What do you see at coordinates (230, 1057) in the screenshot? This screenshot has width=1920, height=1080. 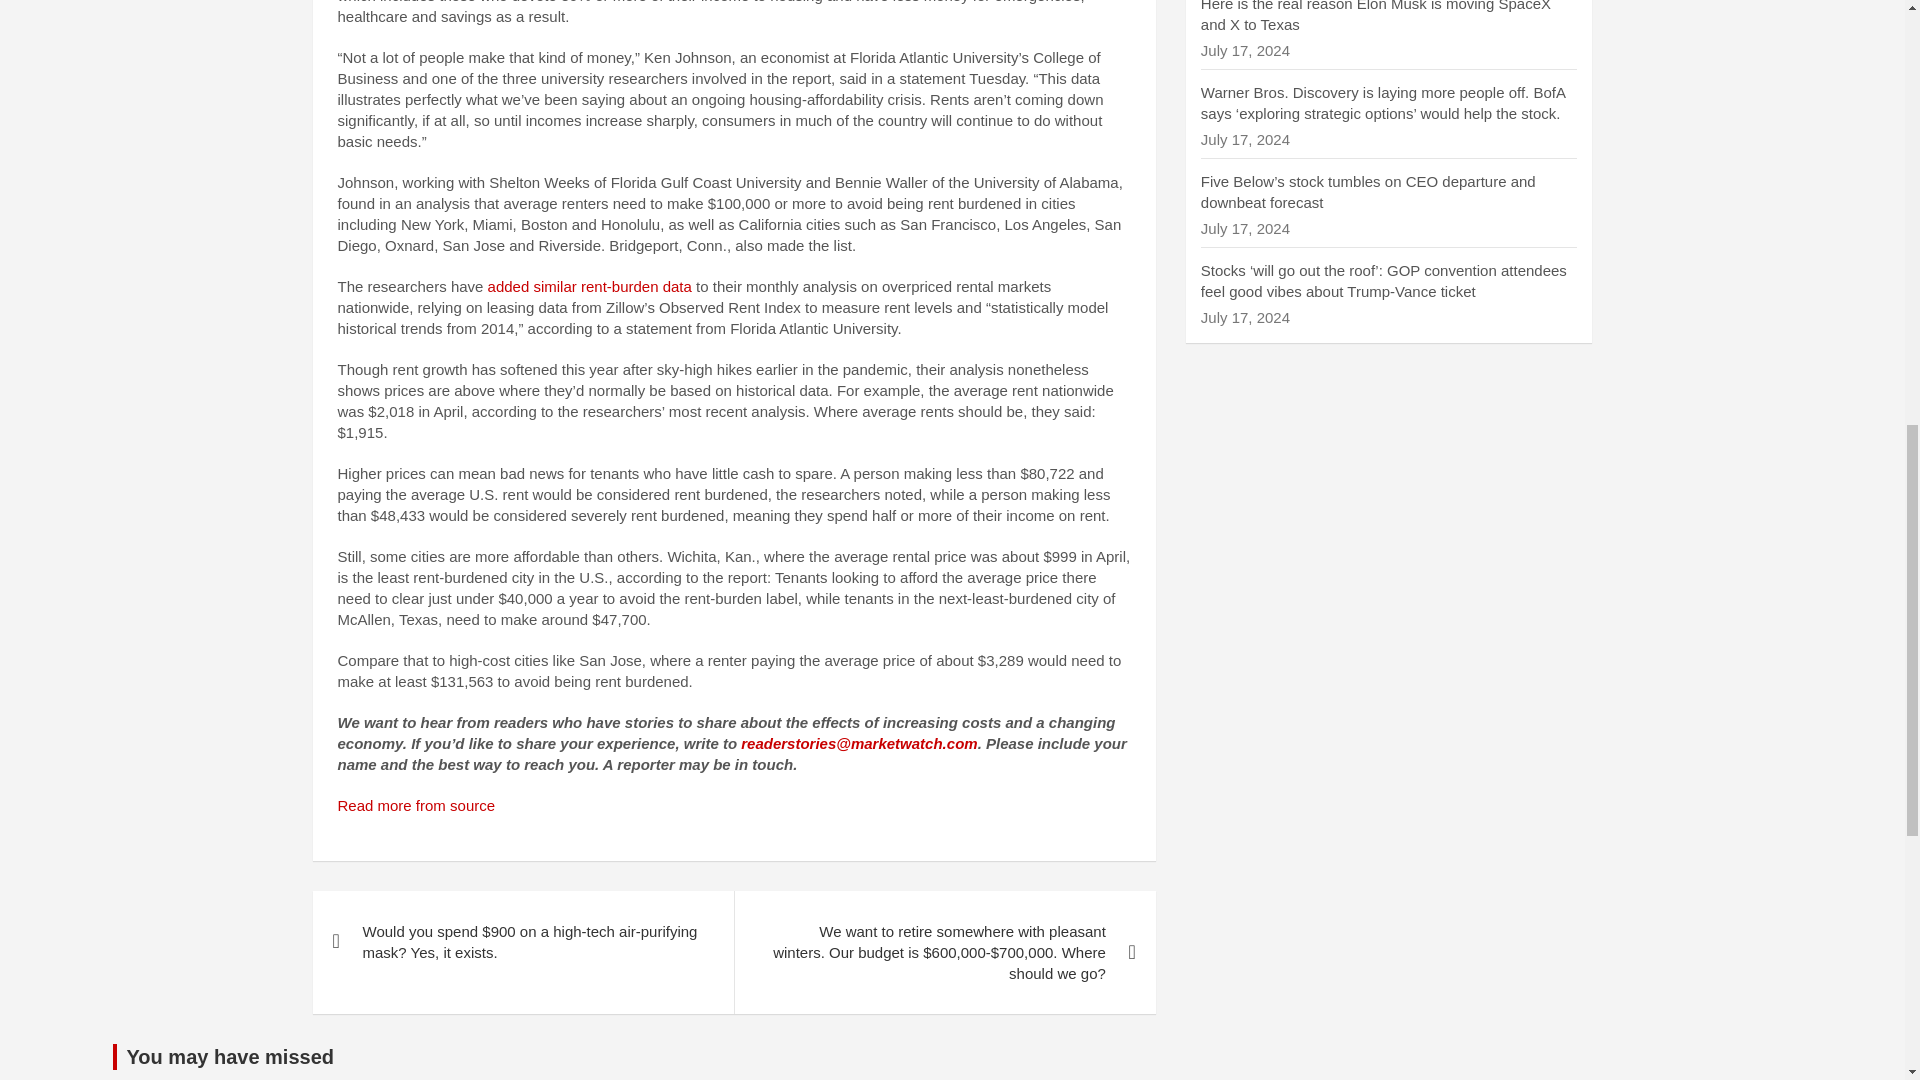 I see `You may have missed` at bounding box center [230, 1057].